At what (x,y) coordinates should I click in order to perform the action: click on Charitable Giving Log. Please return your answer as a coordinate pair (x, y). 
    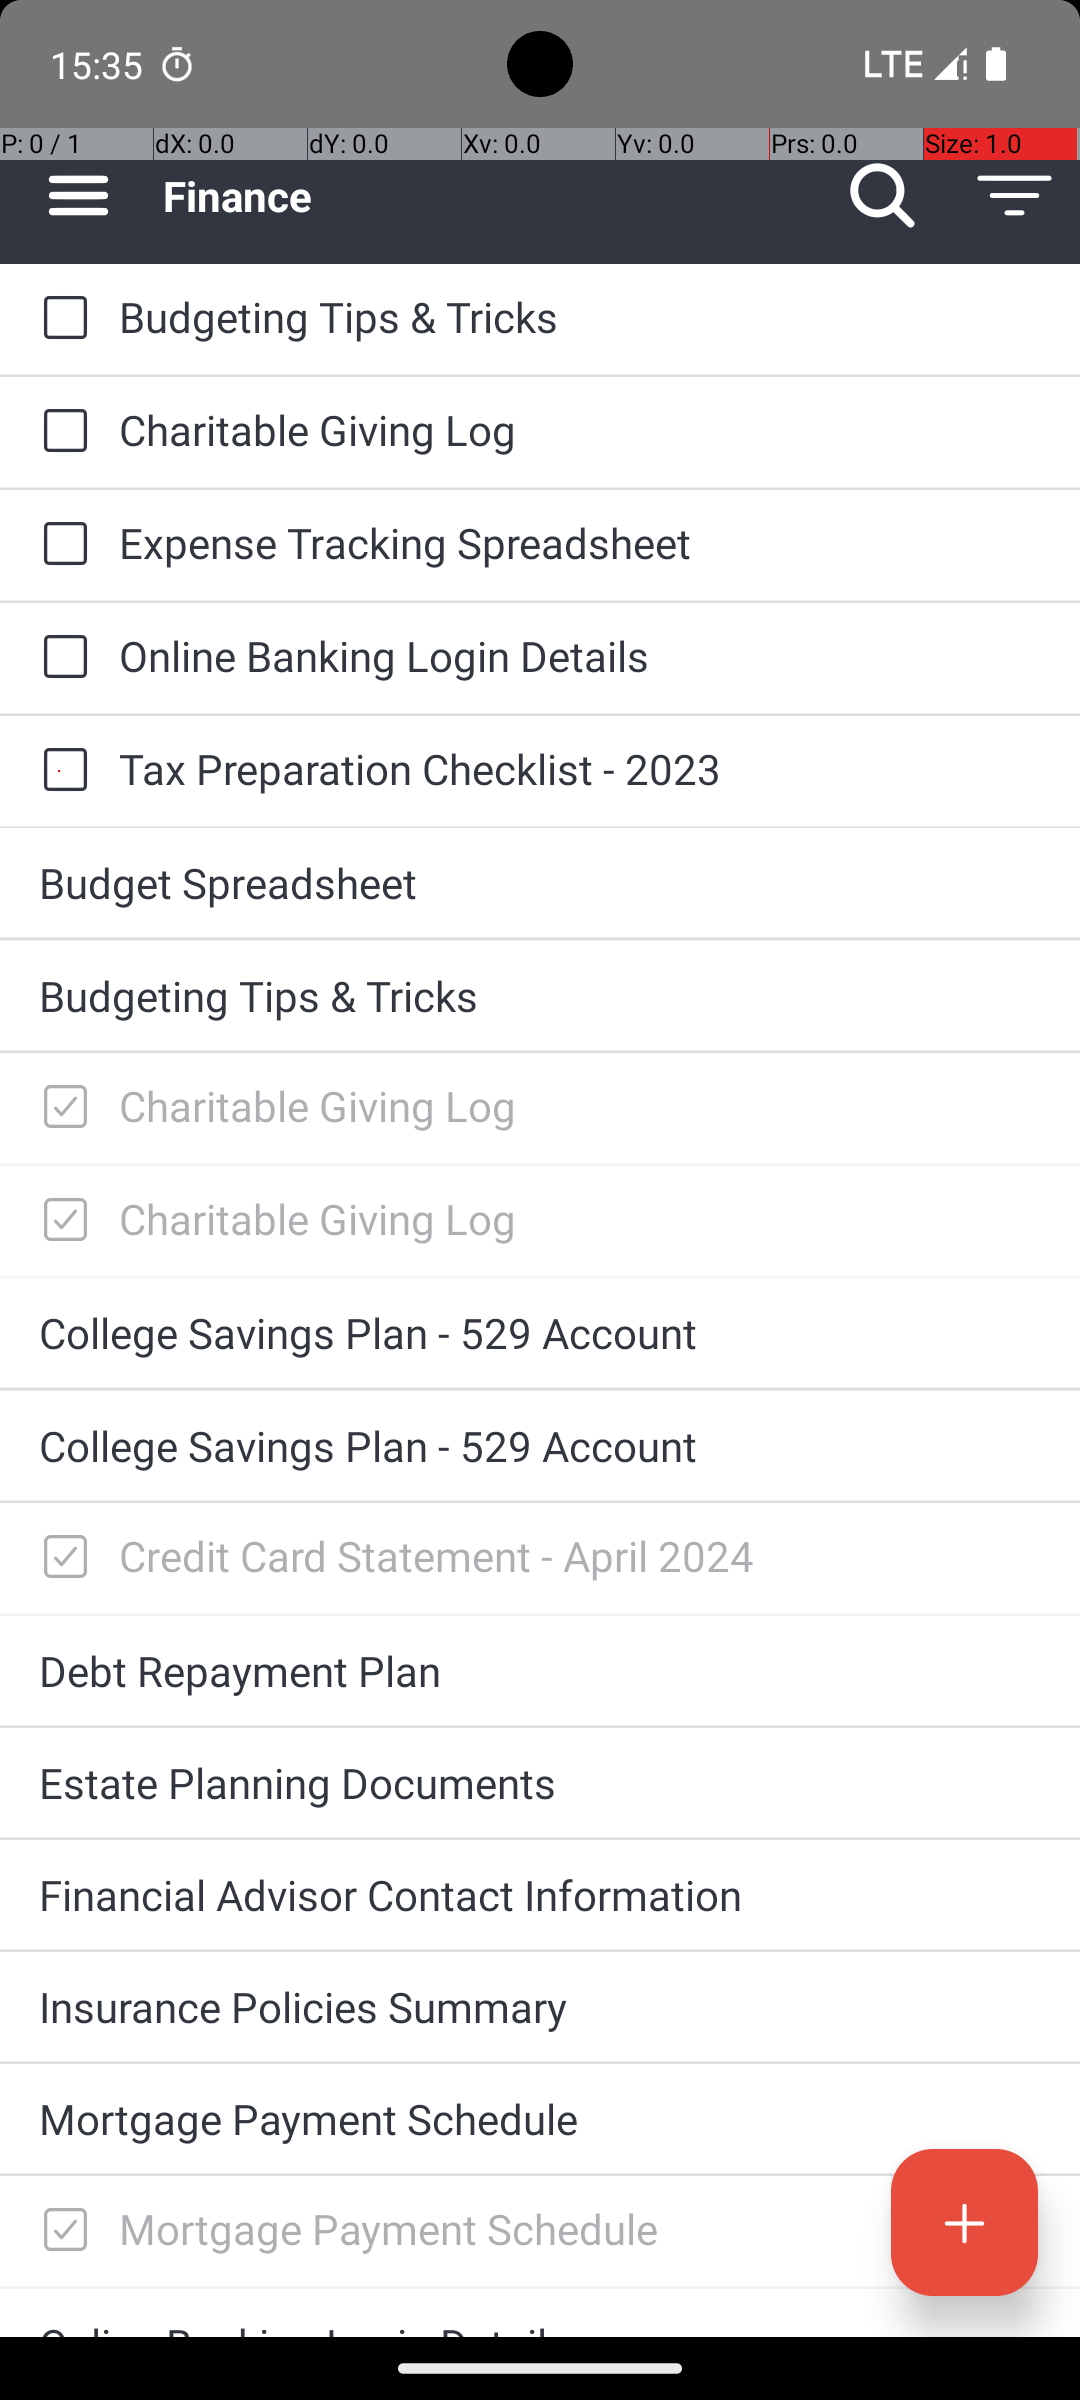
    Looking at the image, I should click on (580, 430).